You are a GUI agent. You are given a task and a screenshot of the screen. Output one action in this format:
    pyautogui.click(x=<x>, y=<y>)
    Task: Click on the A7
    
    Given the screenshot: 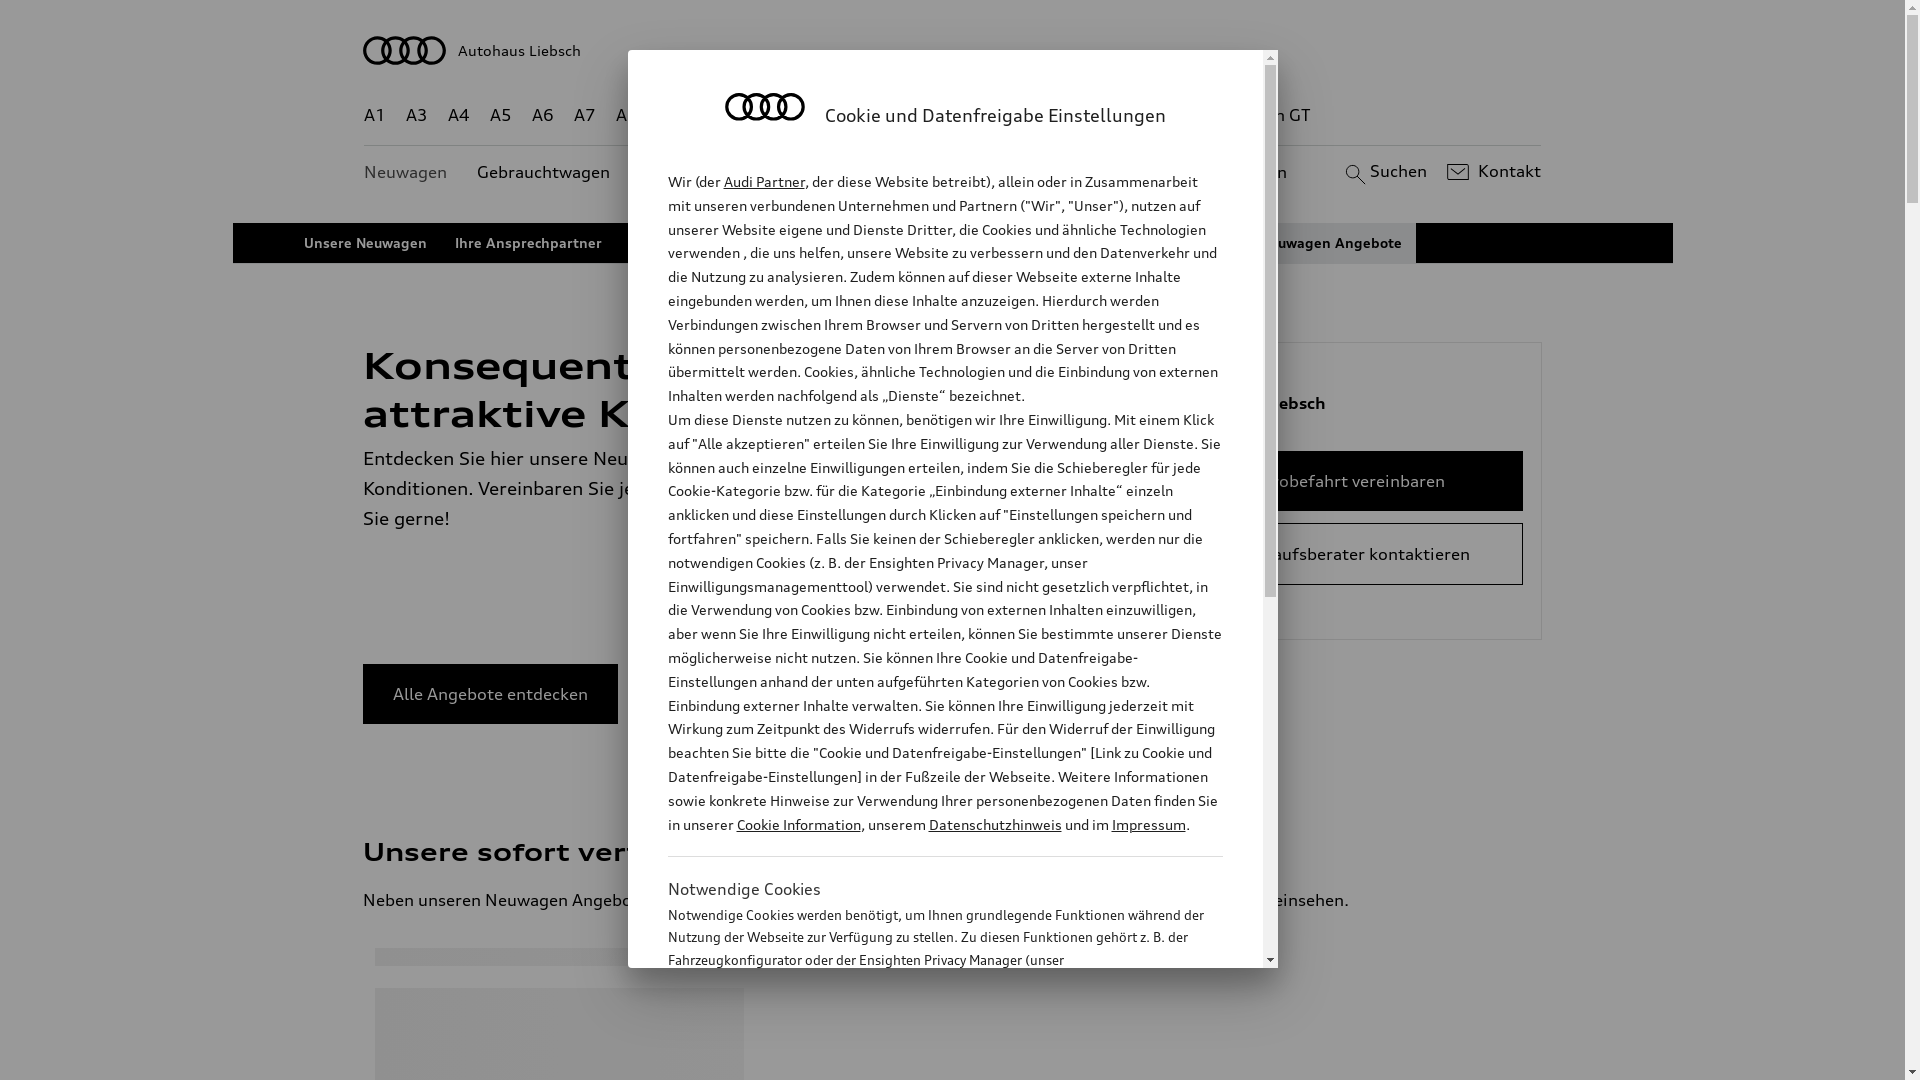 What is the action you would take?
    pyautogui.click(x=585, y=116)
    